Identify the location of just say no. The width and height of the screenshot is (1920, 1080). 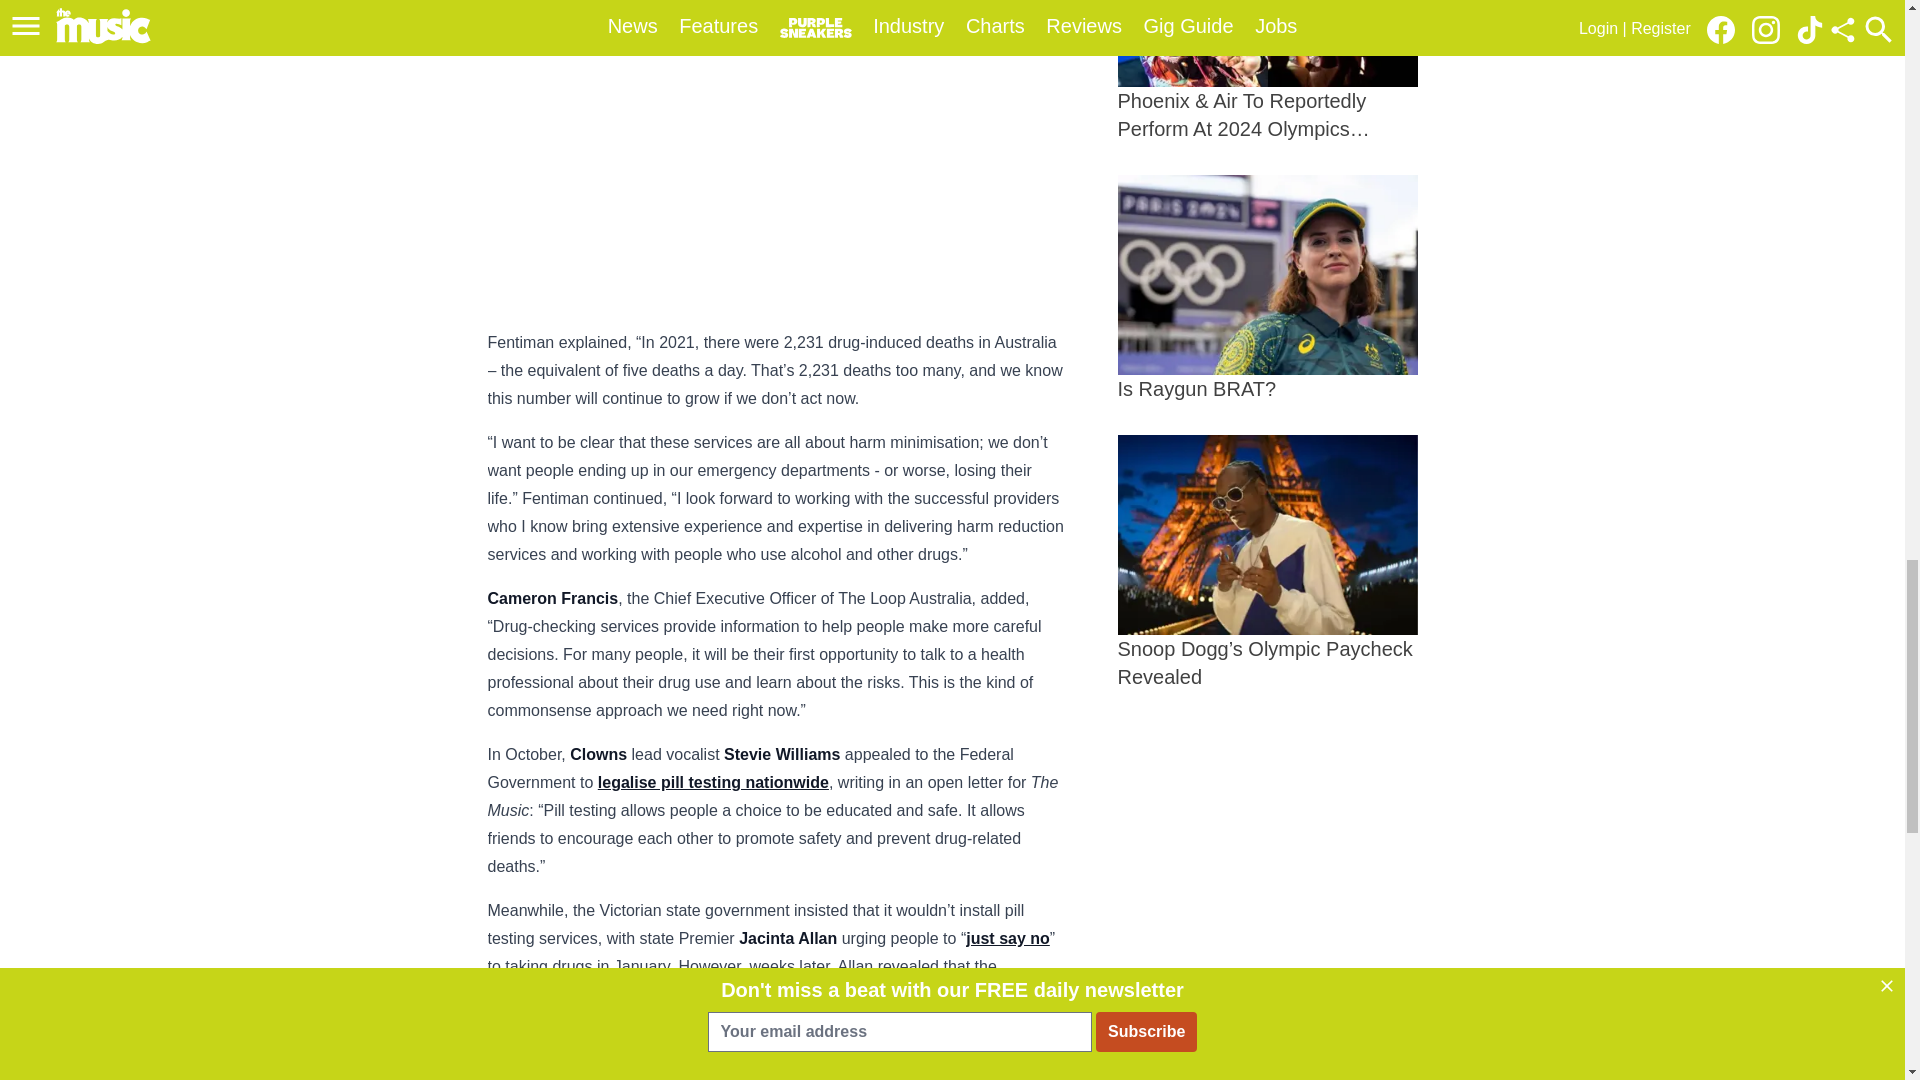
(1008, 938).